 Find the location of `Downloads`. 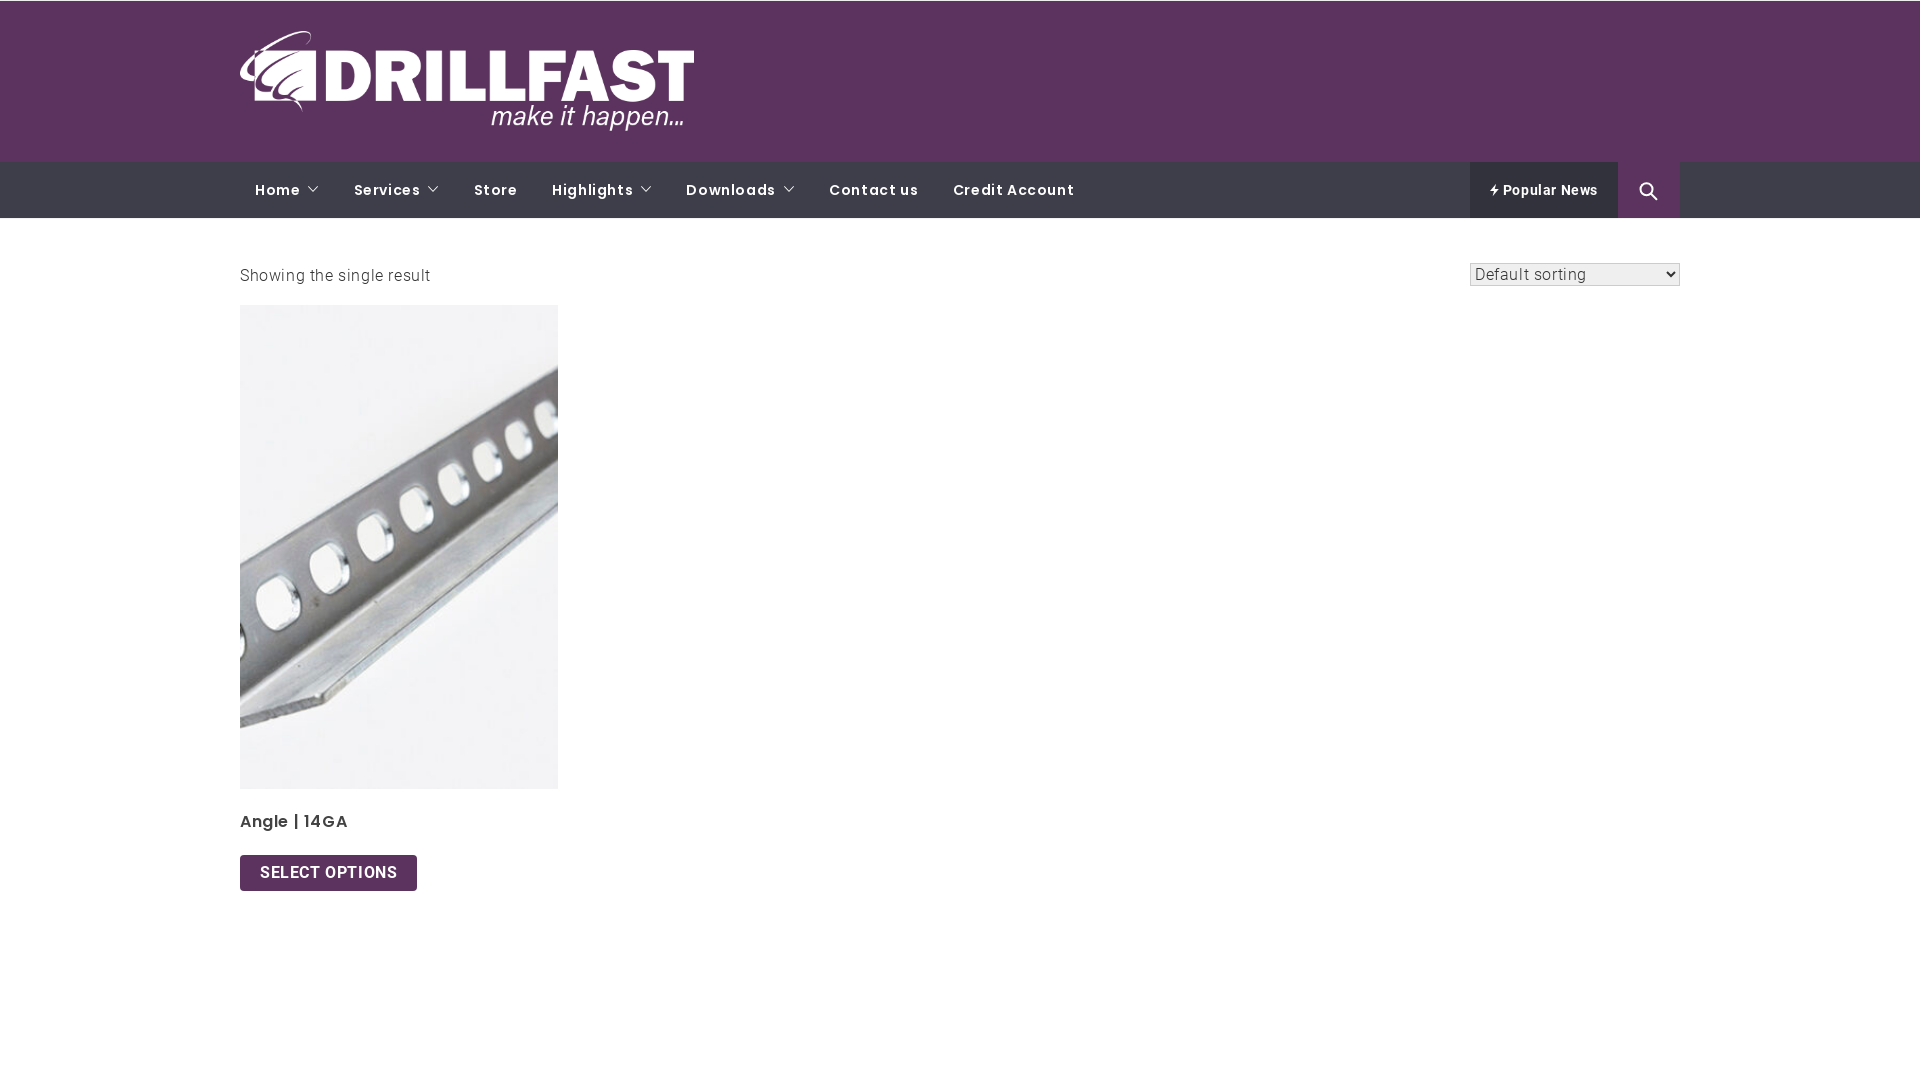

Downloads is located at coordinates (740, 190).